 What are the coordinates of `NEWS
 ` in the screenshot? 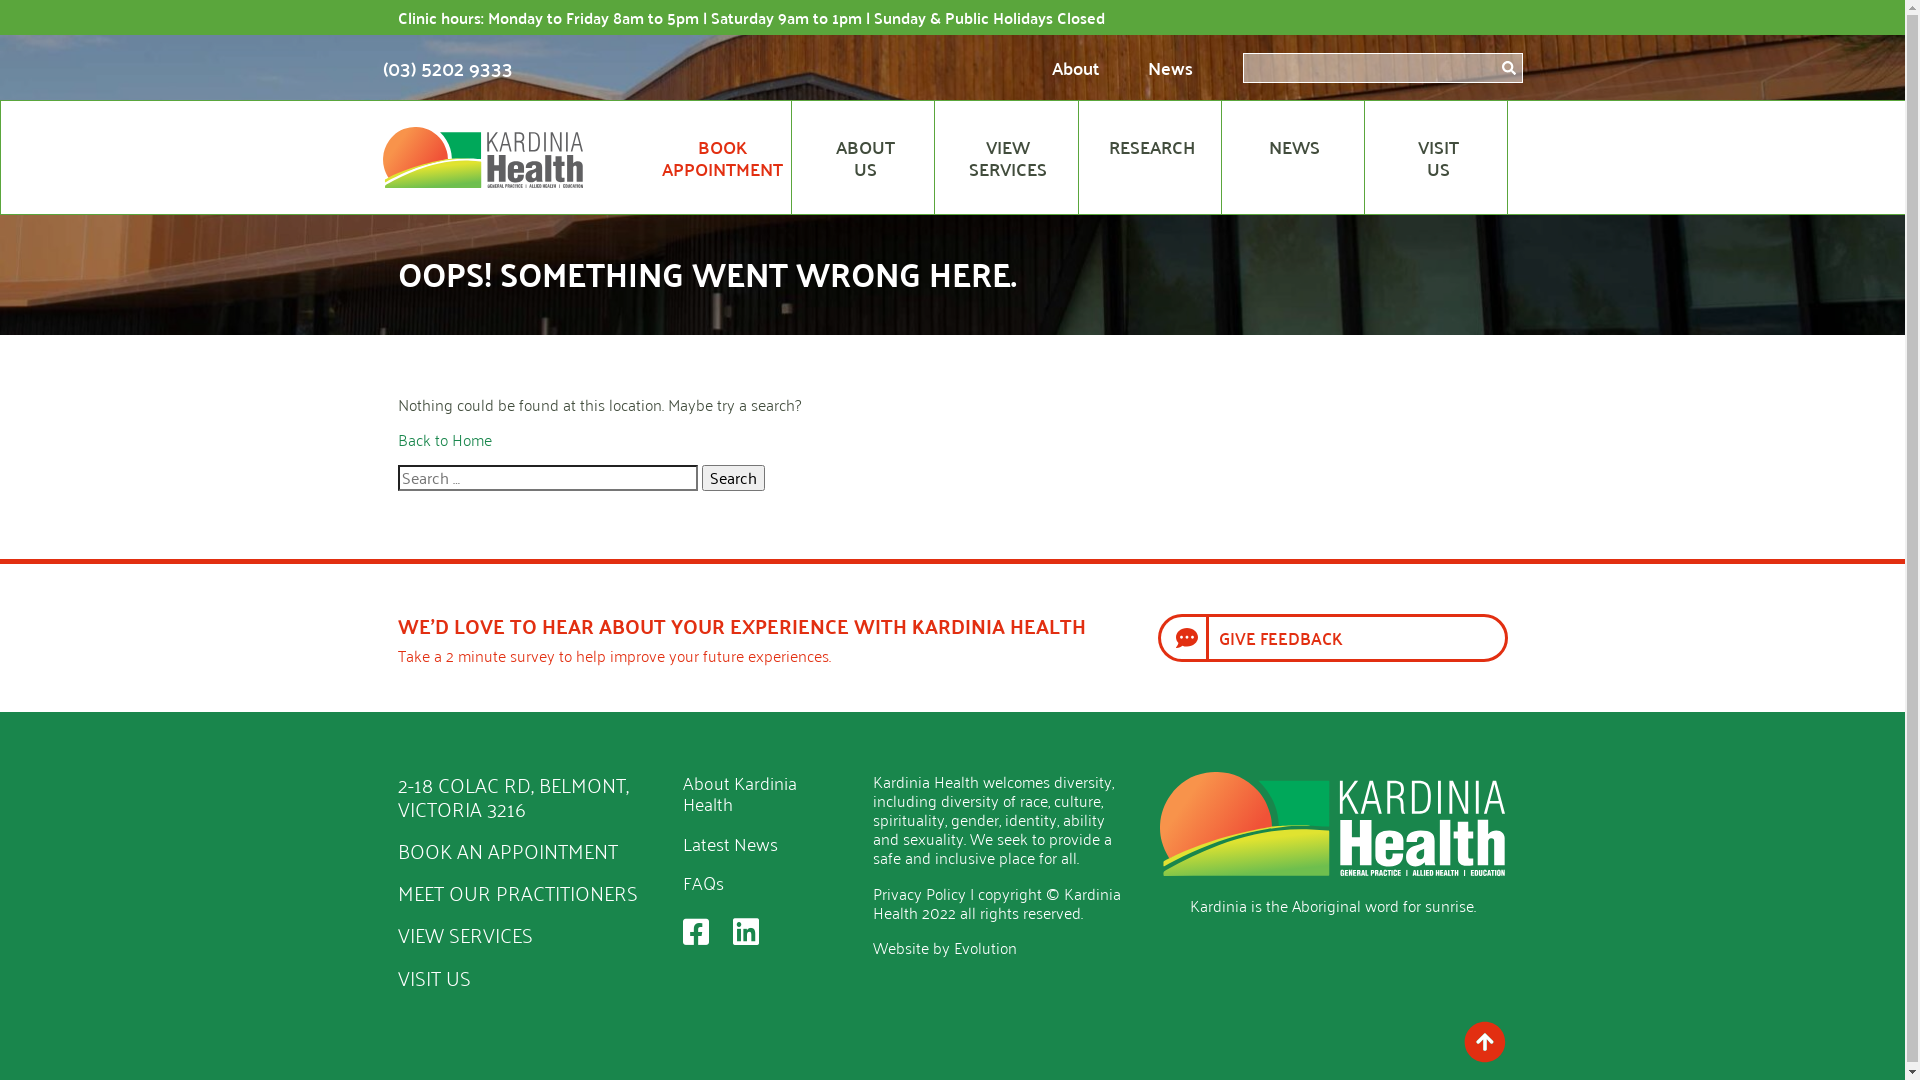 It's located at (1295, 158).